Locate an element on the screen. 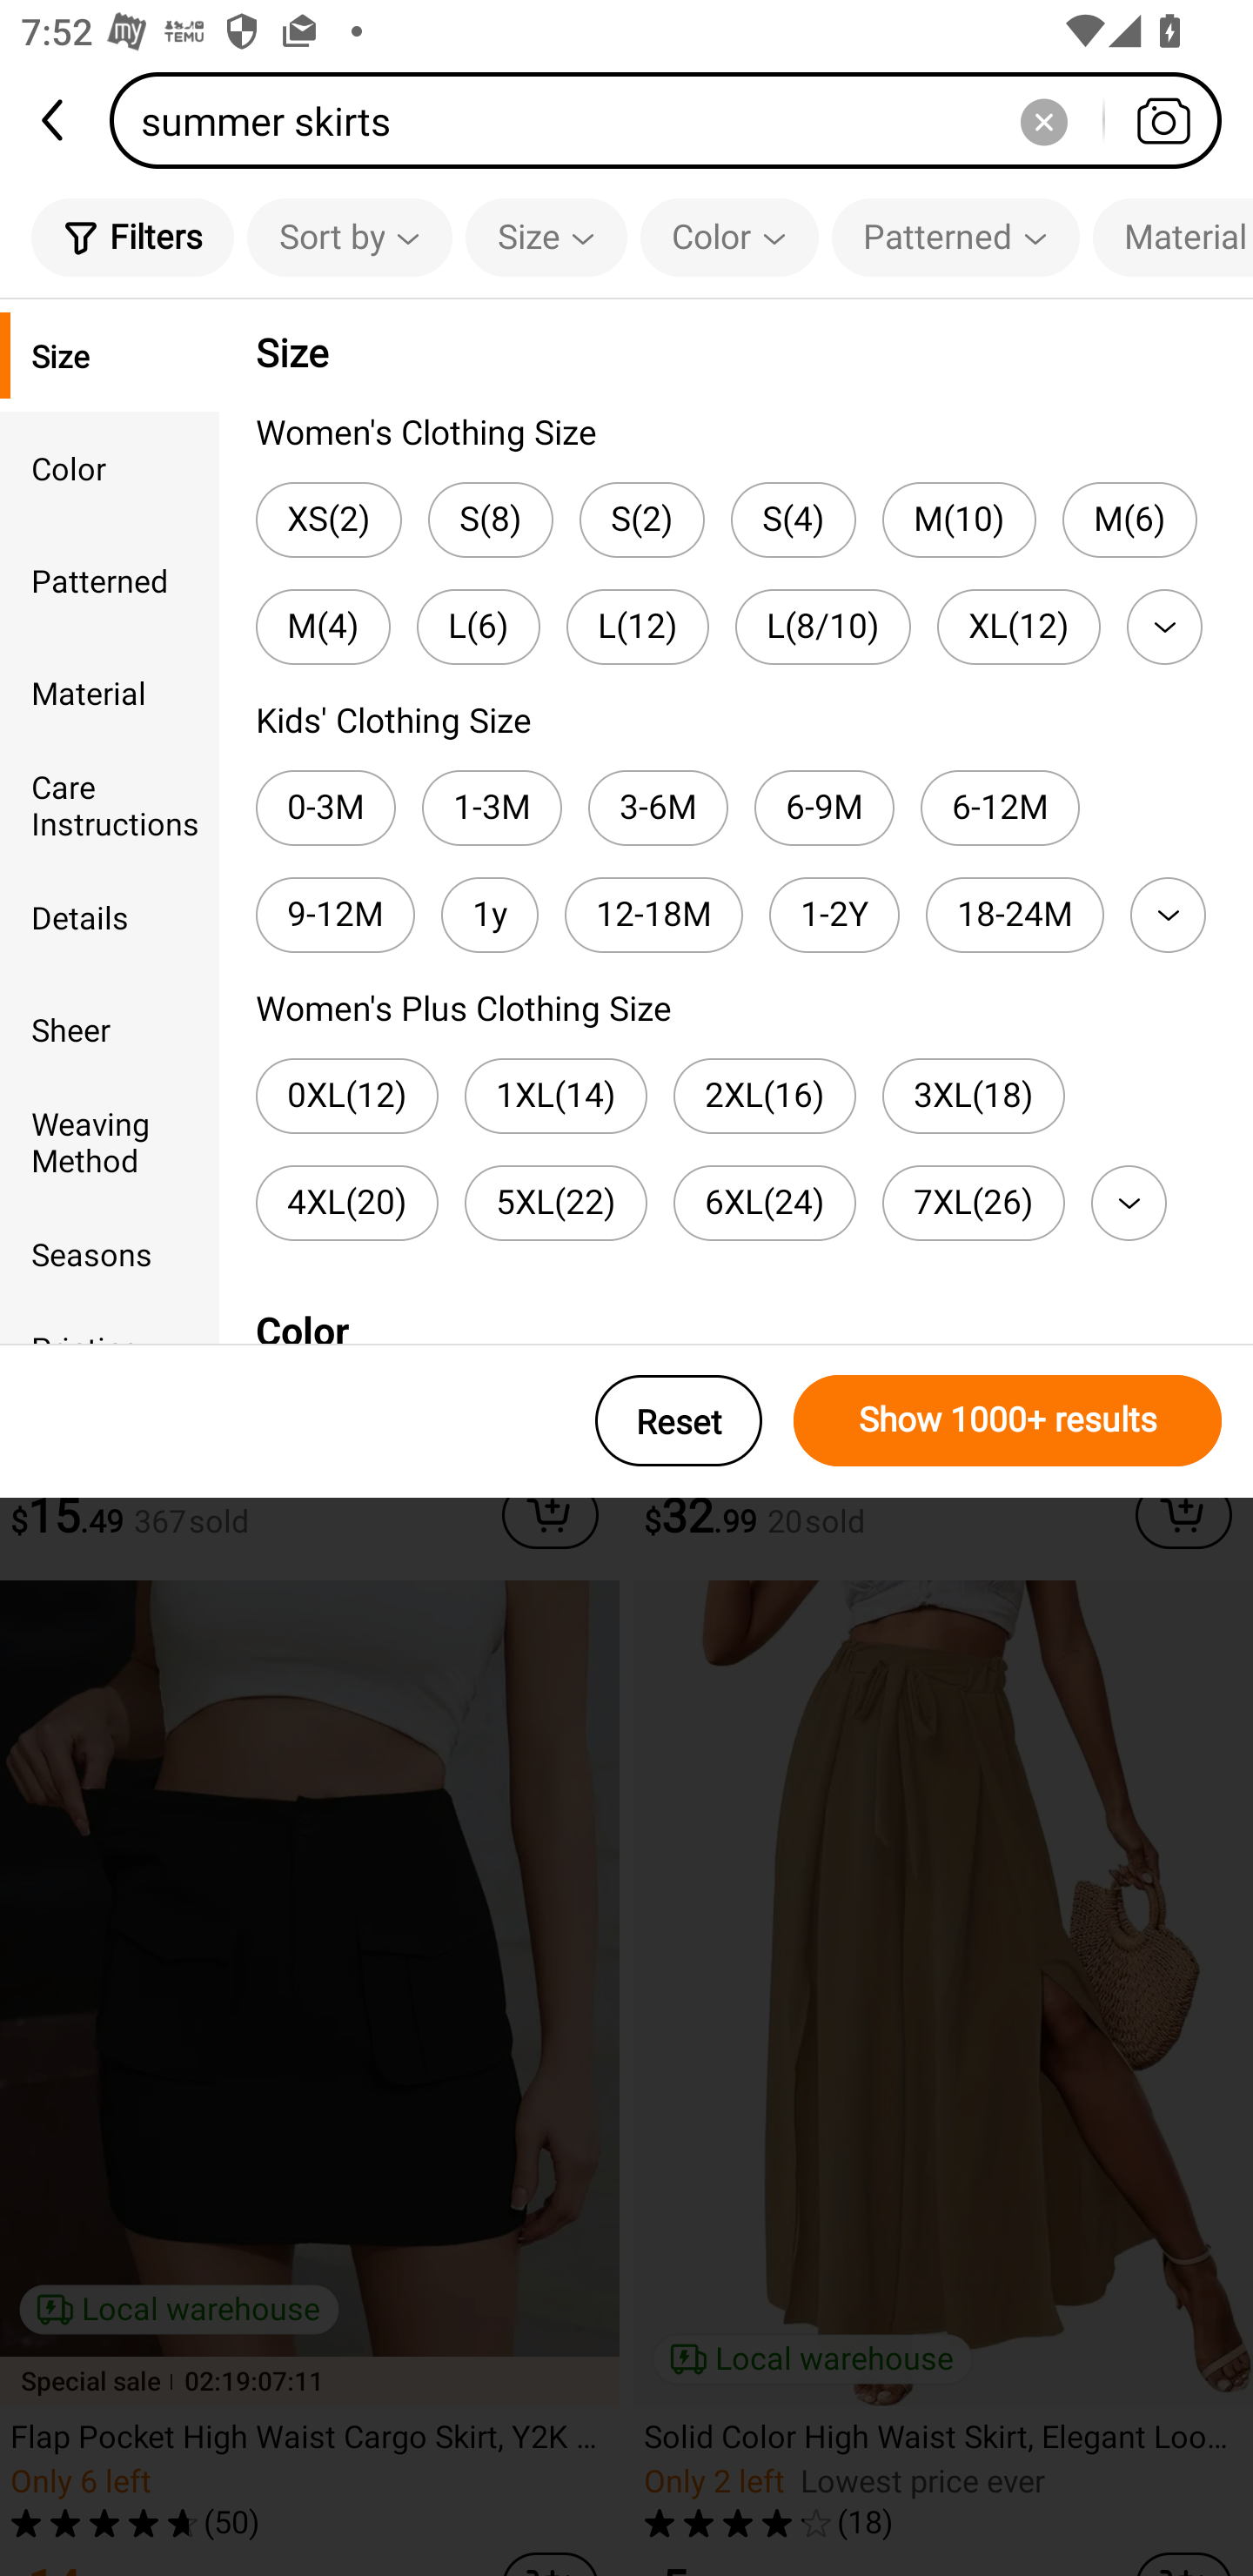 This screenshot has width=1253, height=2576. 5XL(22) is located at coordinates (556, 1203).